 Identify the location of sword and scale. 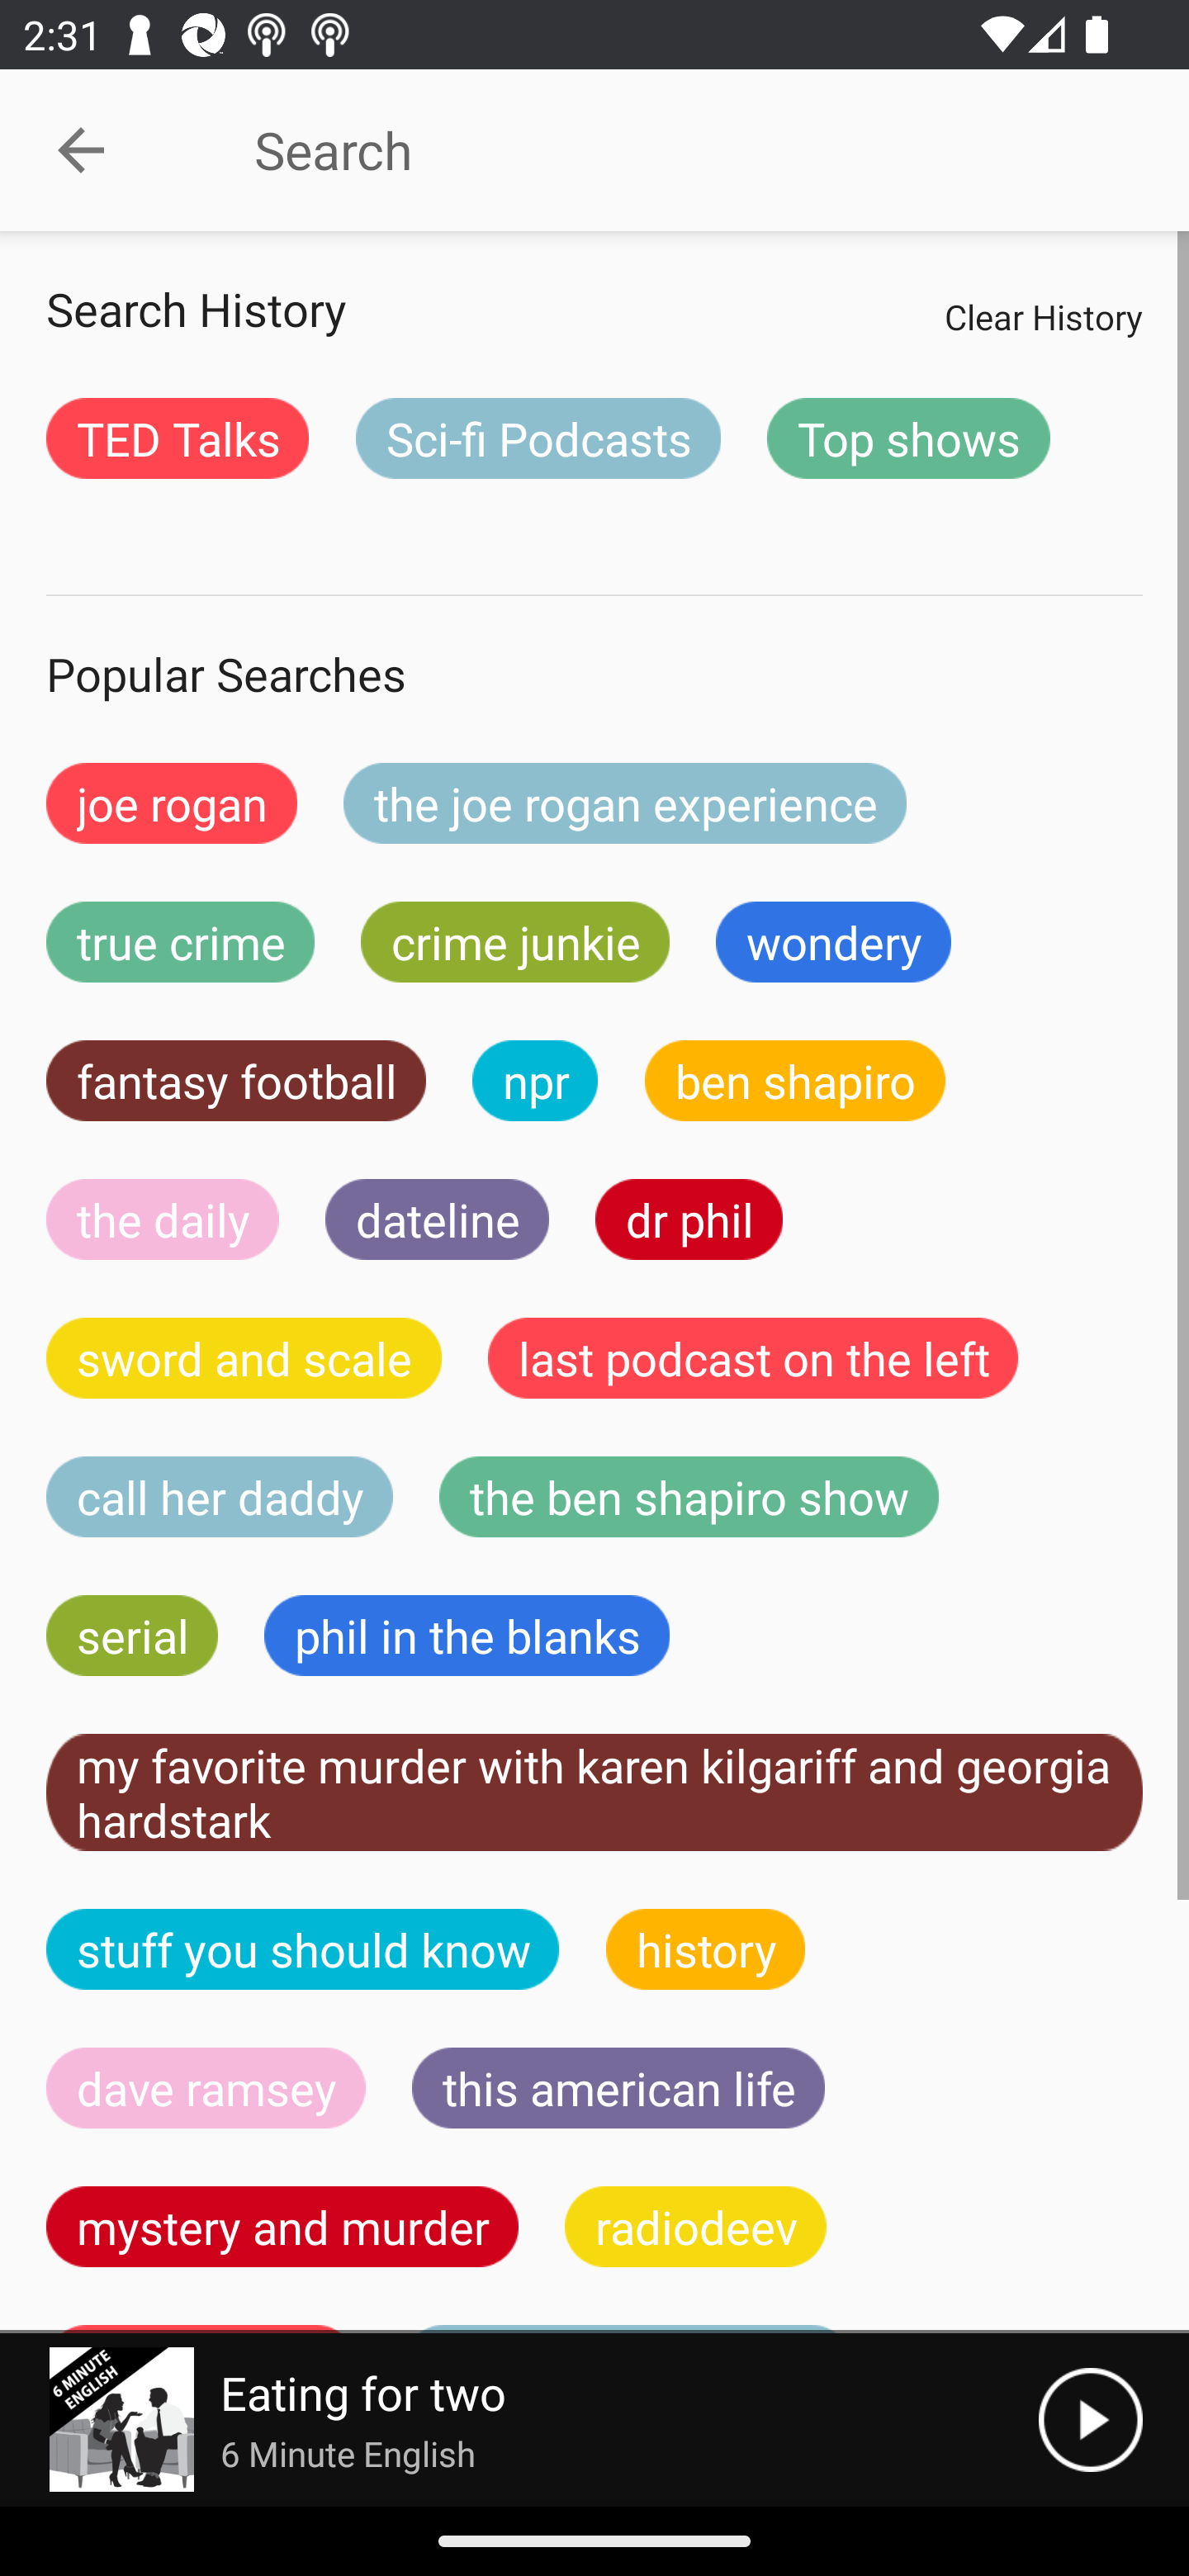
(244, 1359).